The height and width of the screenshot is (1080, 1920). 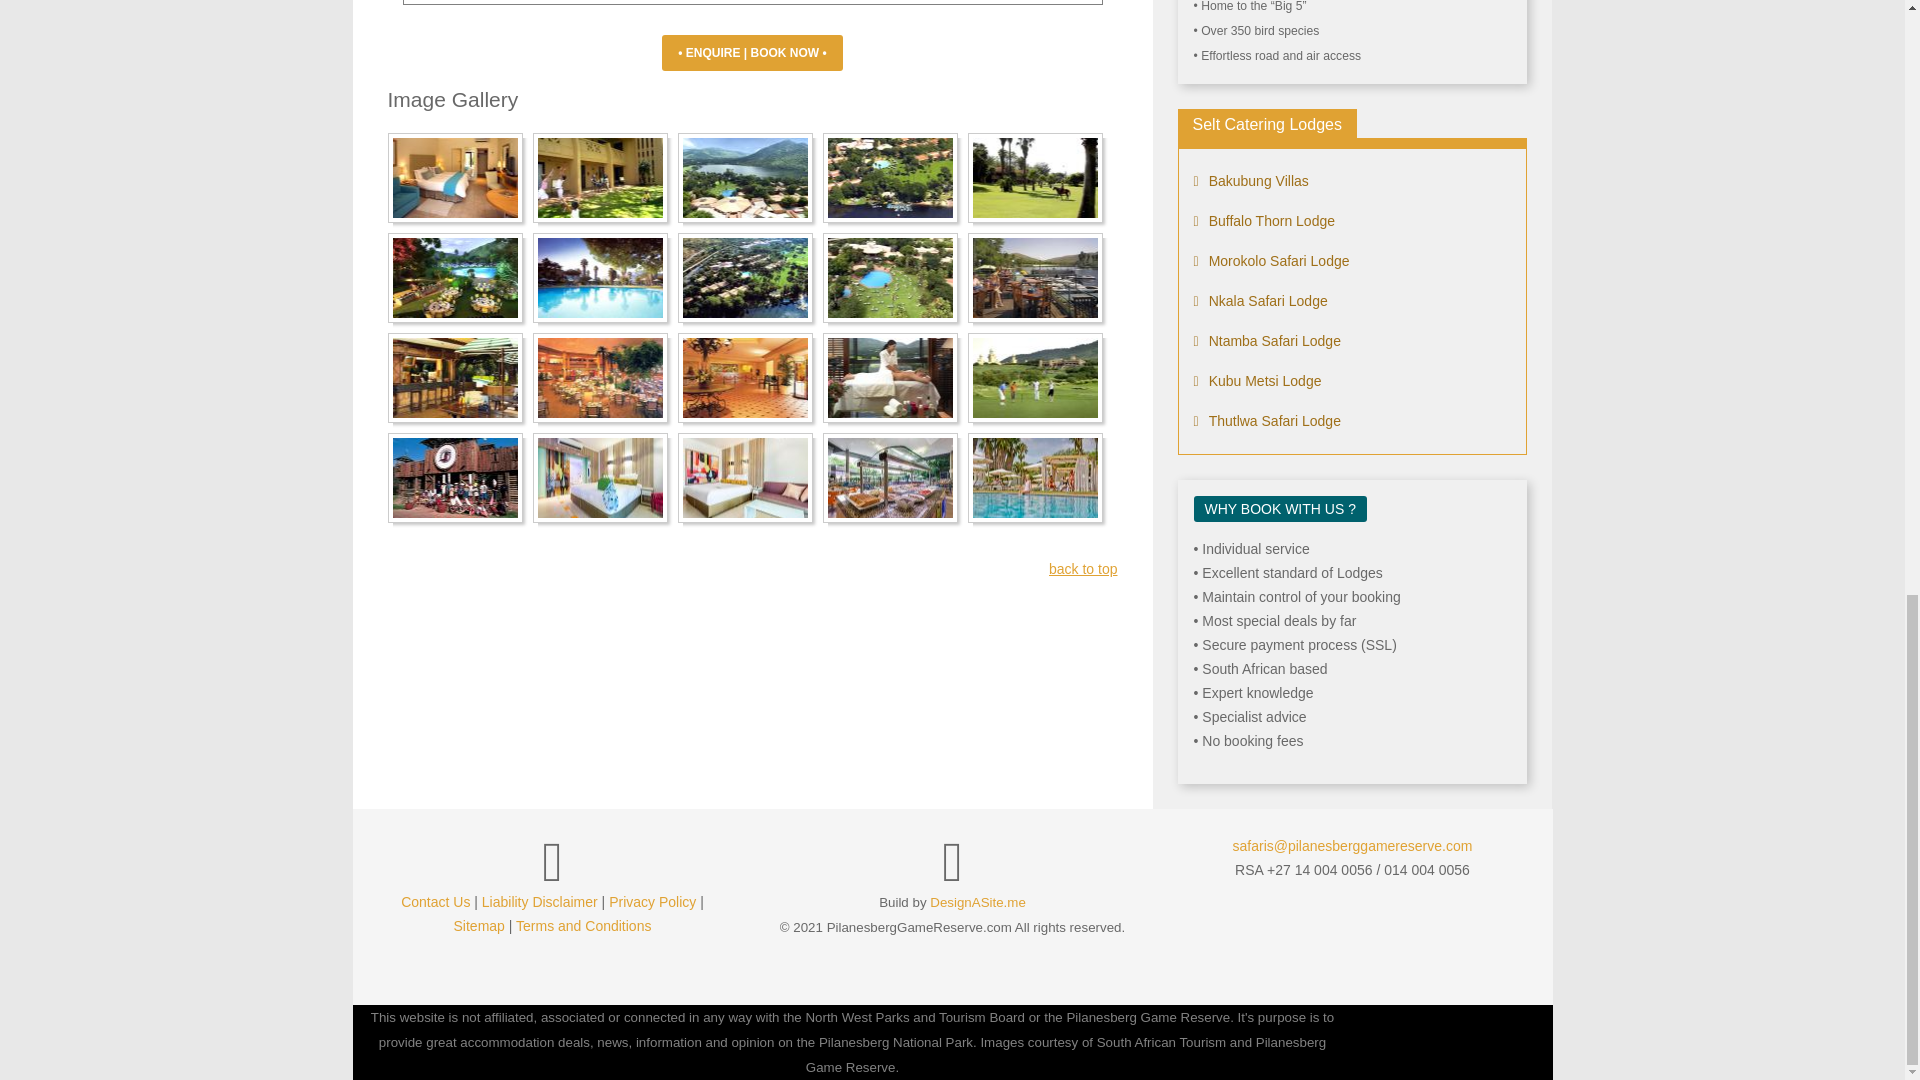 What do you see at coordinates (890, 178) in the screenshot?
I see `Click to enlarge image 004.1-Sun-City-Cabanas-Hotel.jpg` at bounding box center [890, 178].